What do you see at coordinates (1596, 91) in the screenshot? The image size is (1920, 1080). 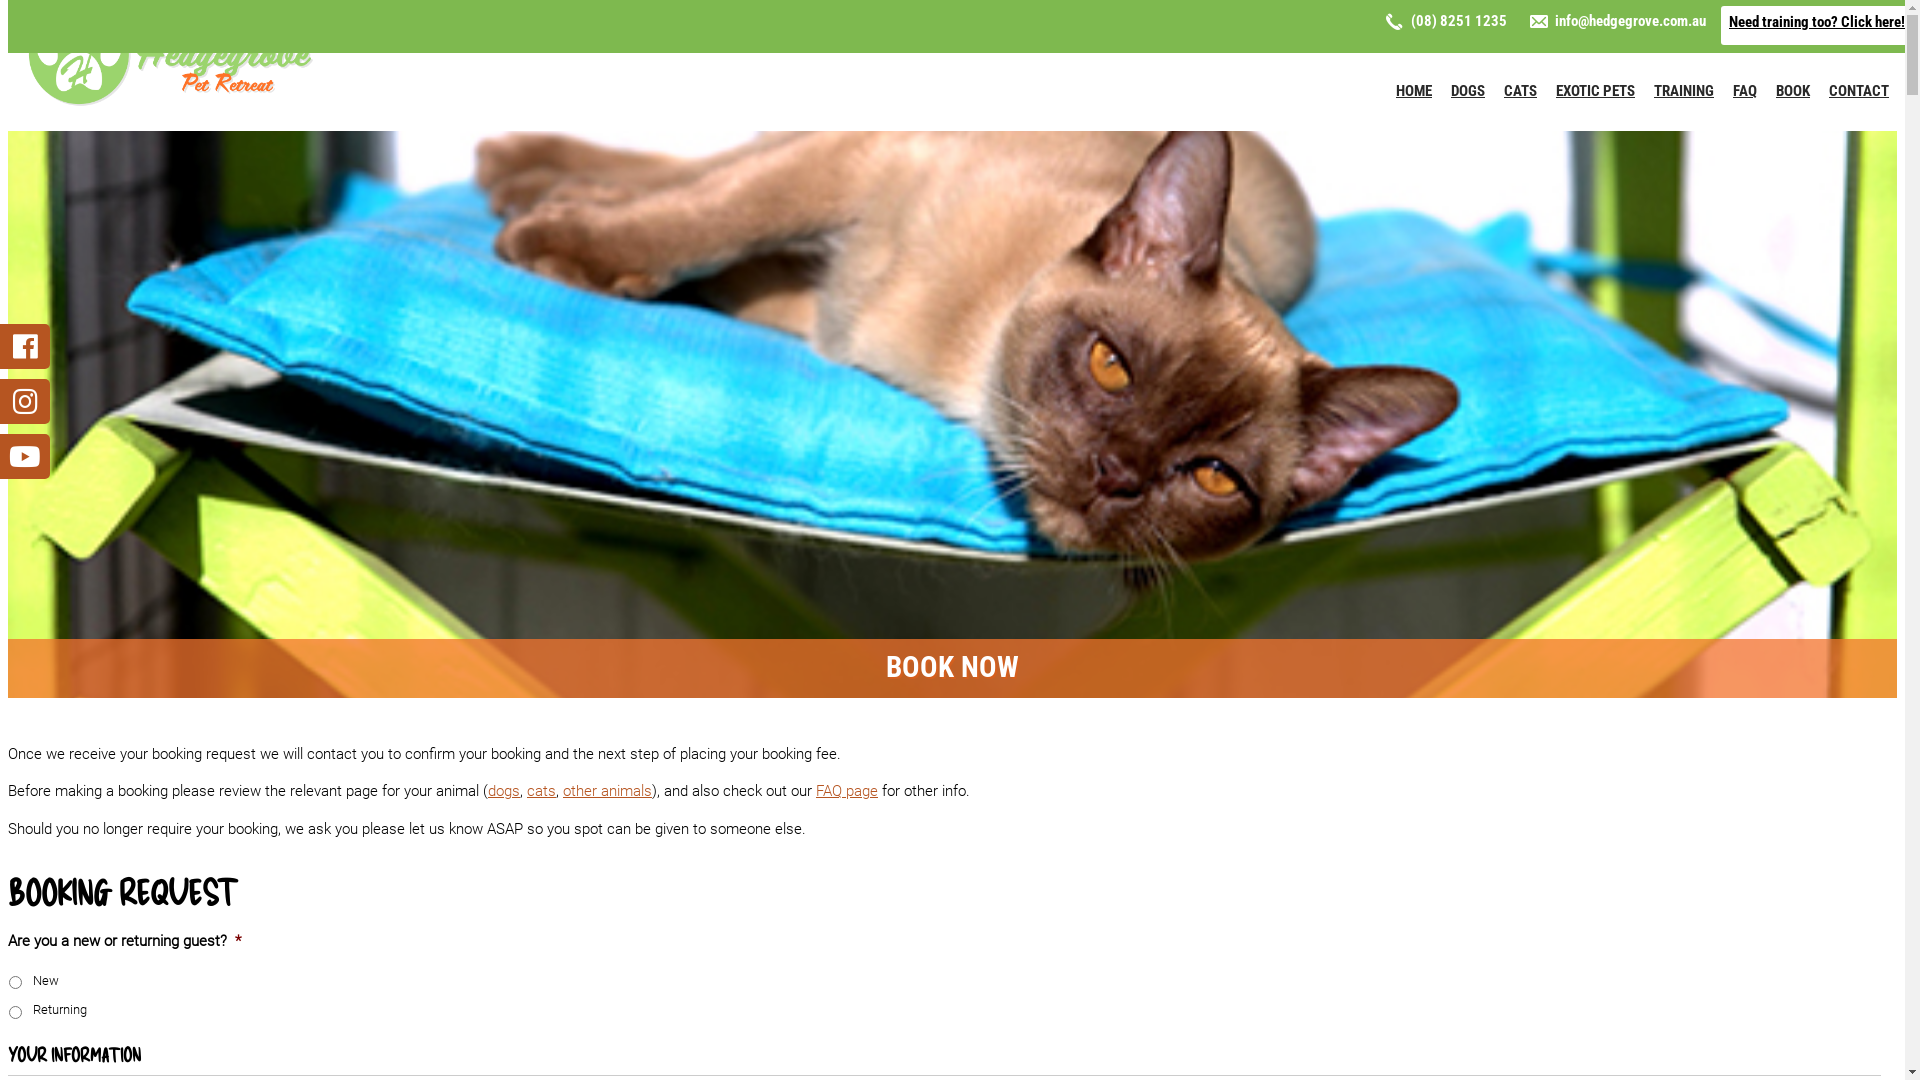 I see `EXOTIC PETS` at bounding box center [1596, 91].